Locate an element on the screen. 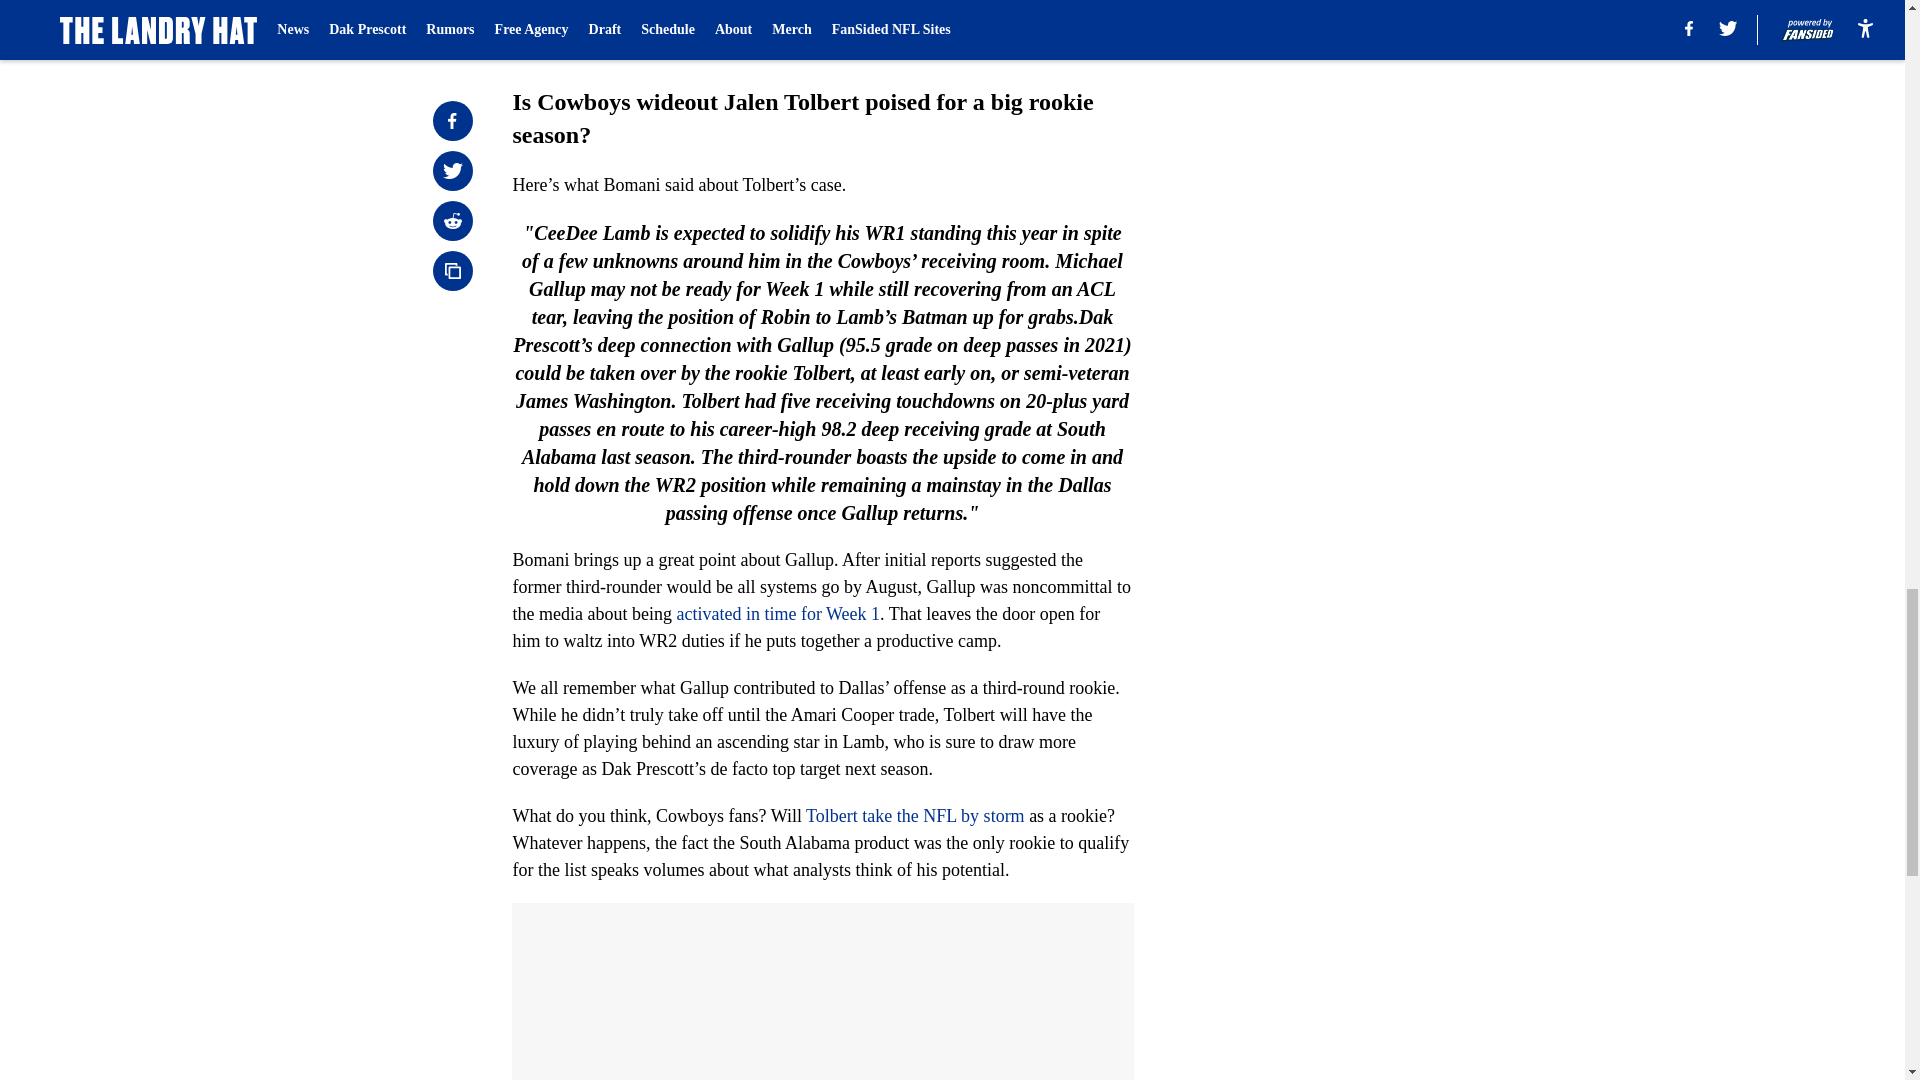 The image size is (1920, 1080). activated in time for Week 1 is located at coordinates (777, 614).